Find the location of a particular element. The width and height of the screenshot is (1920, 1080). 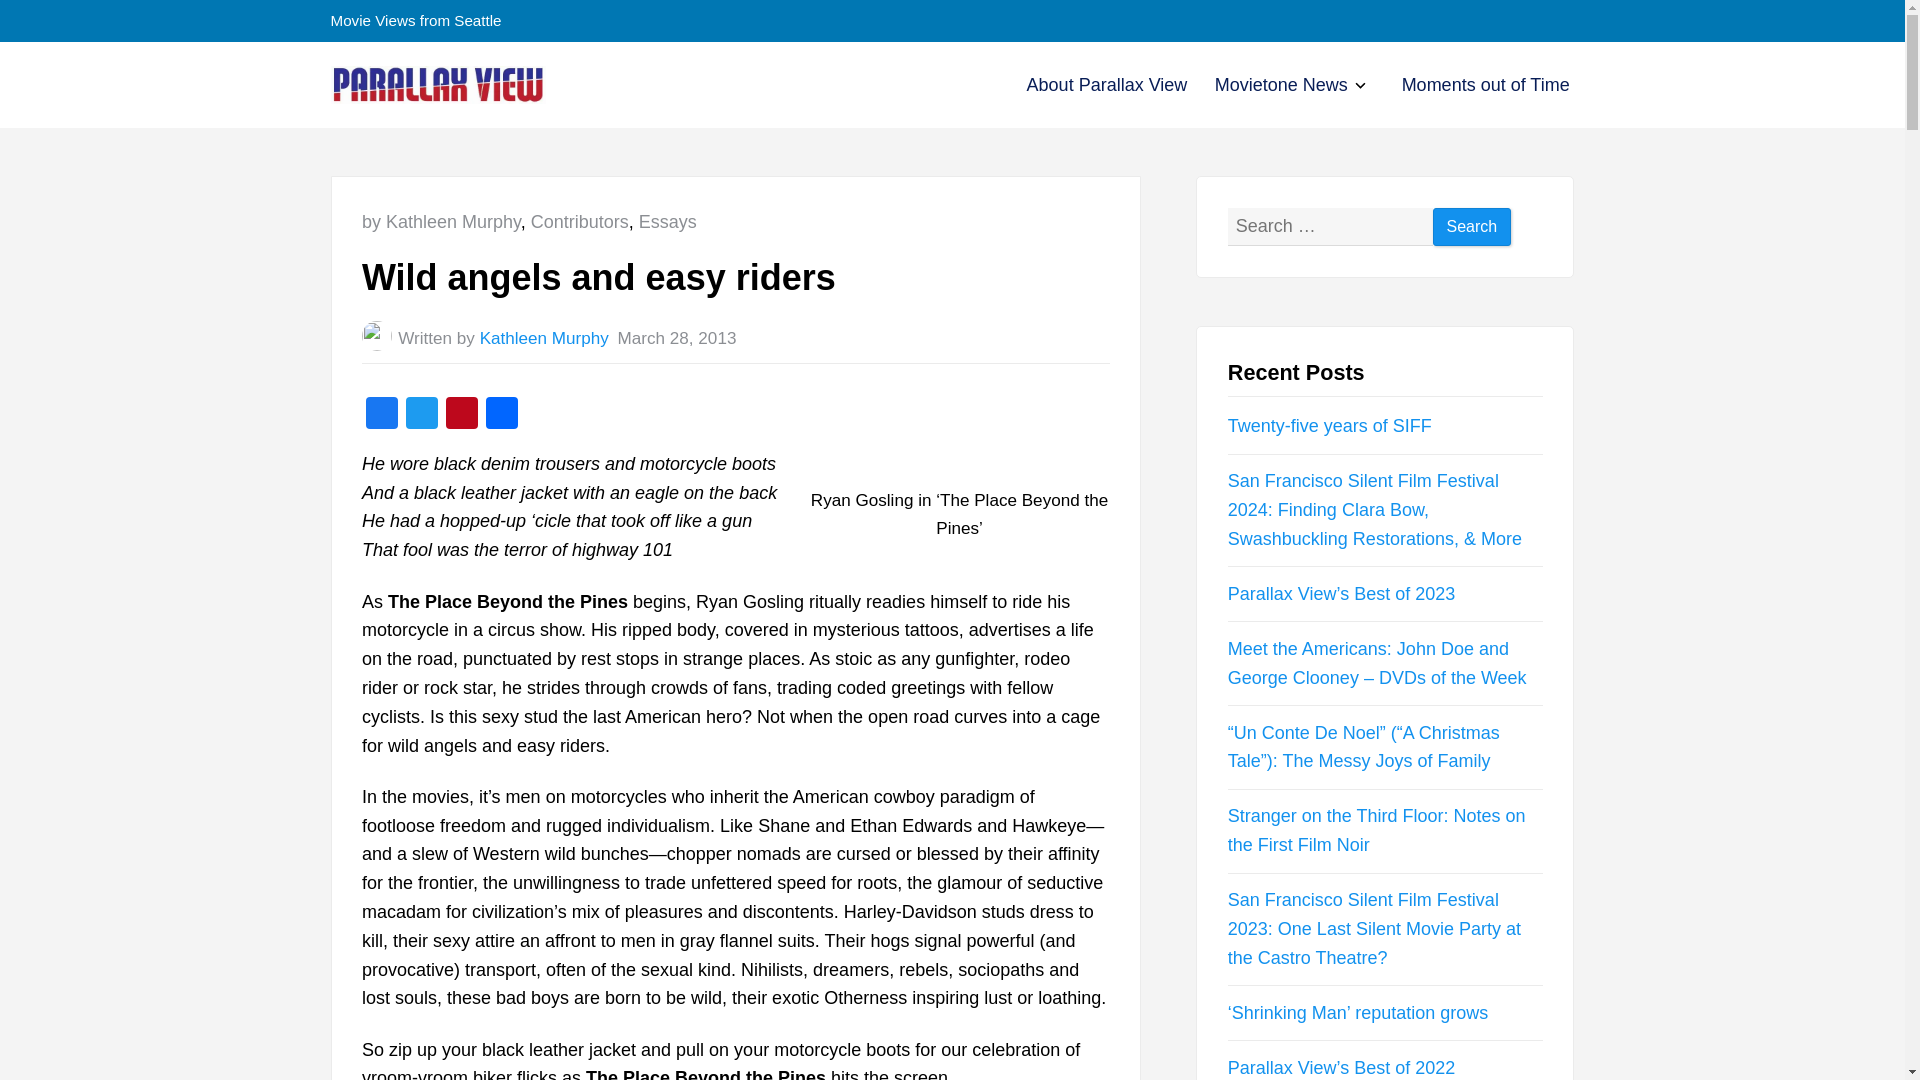

Pinterest is located at coordinates (1281, 84).